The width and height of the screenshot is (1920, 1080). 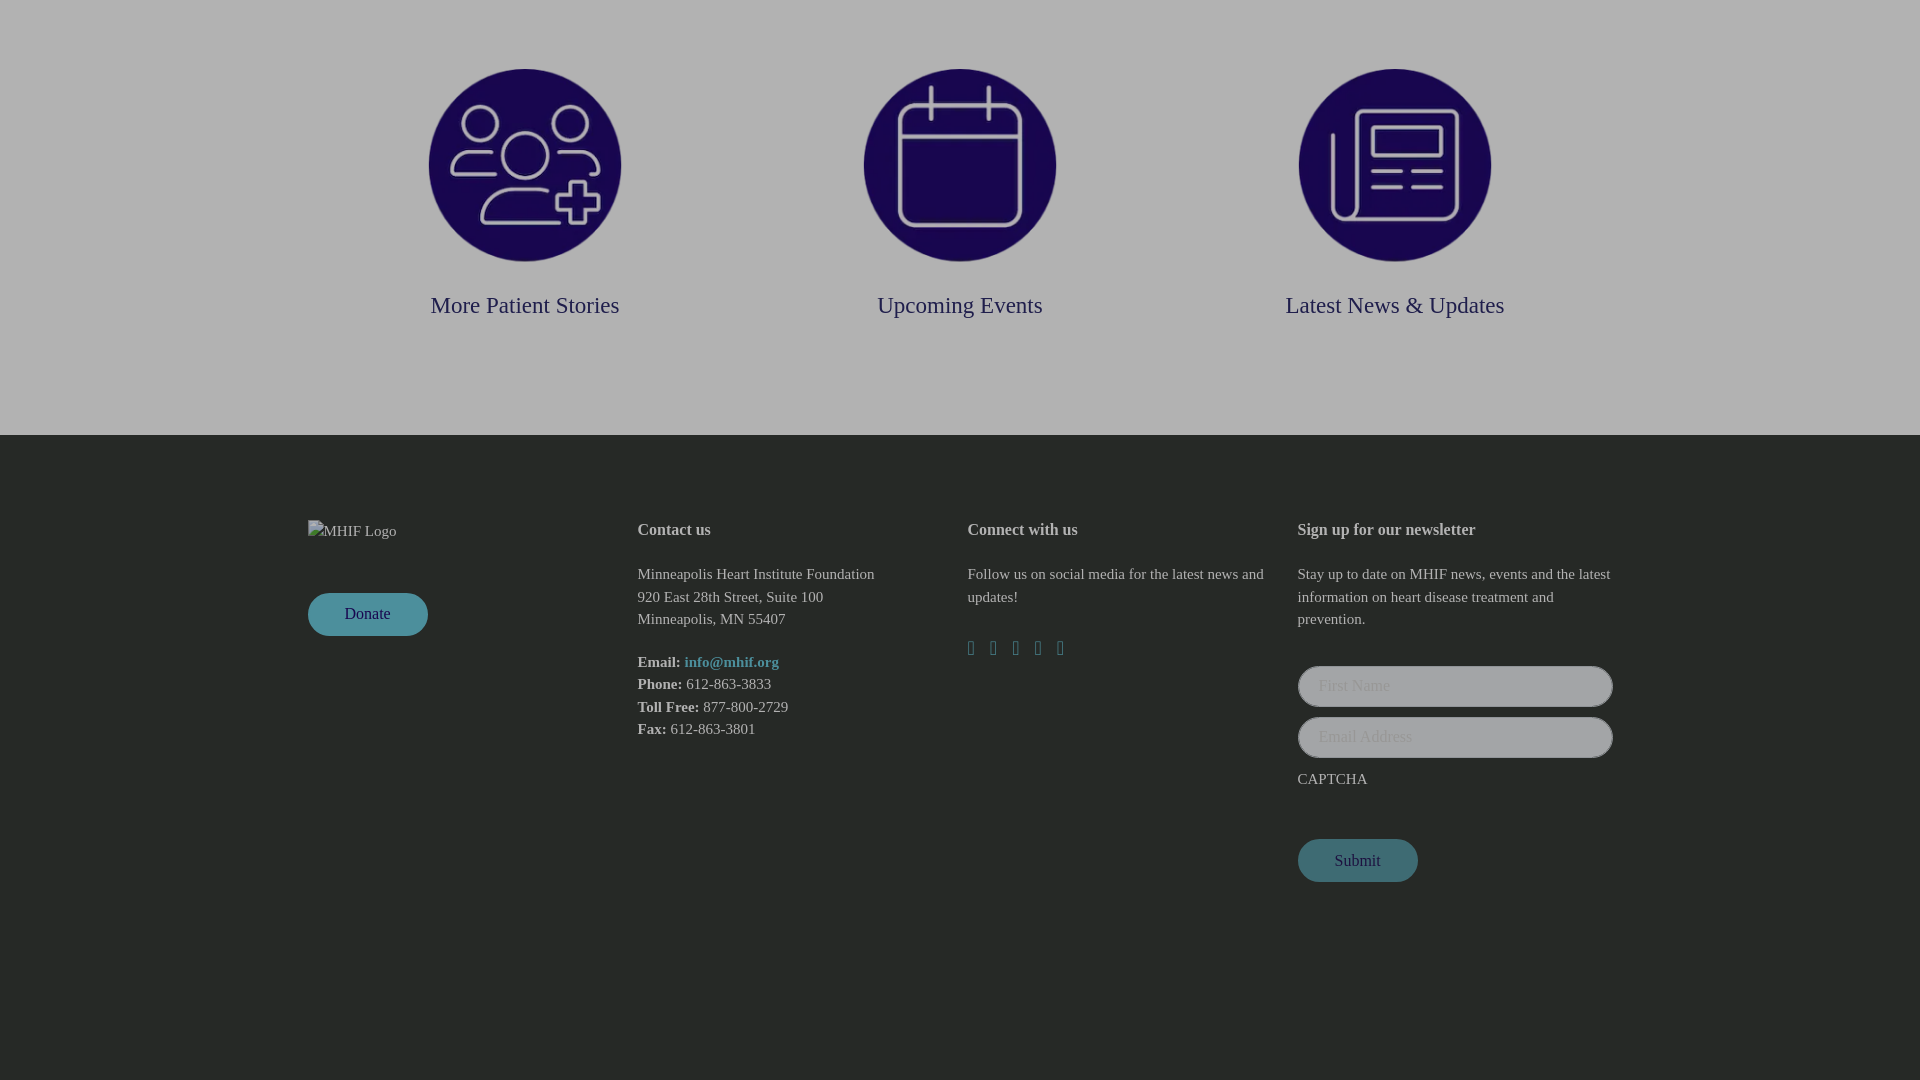 What do you see at coordinates (524, 180) in the screenshot?
I see `Image` at bounding box center [524, 180].